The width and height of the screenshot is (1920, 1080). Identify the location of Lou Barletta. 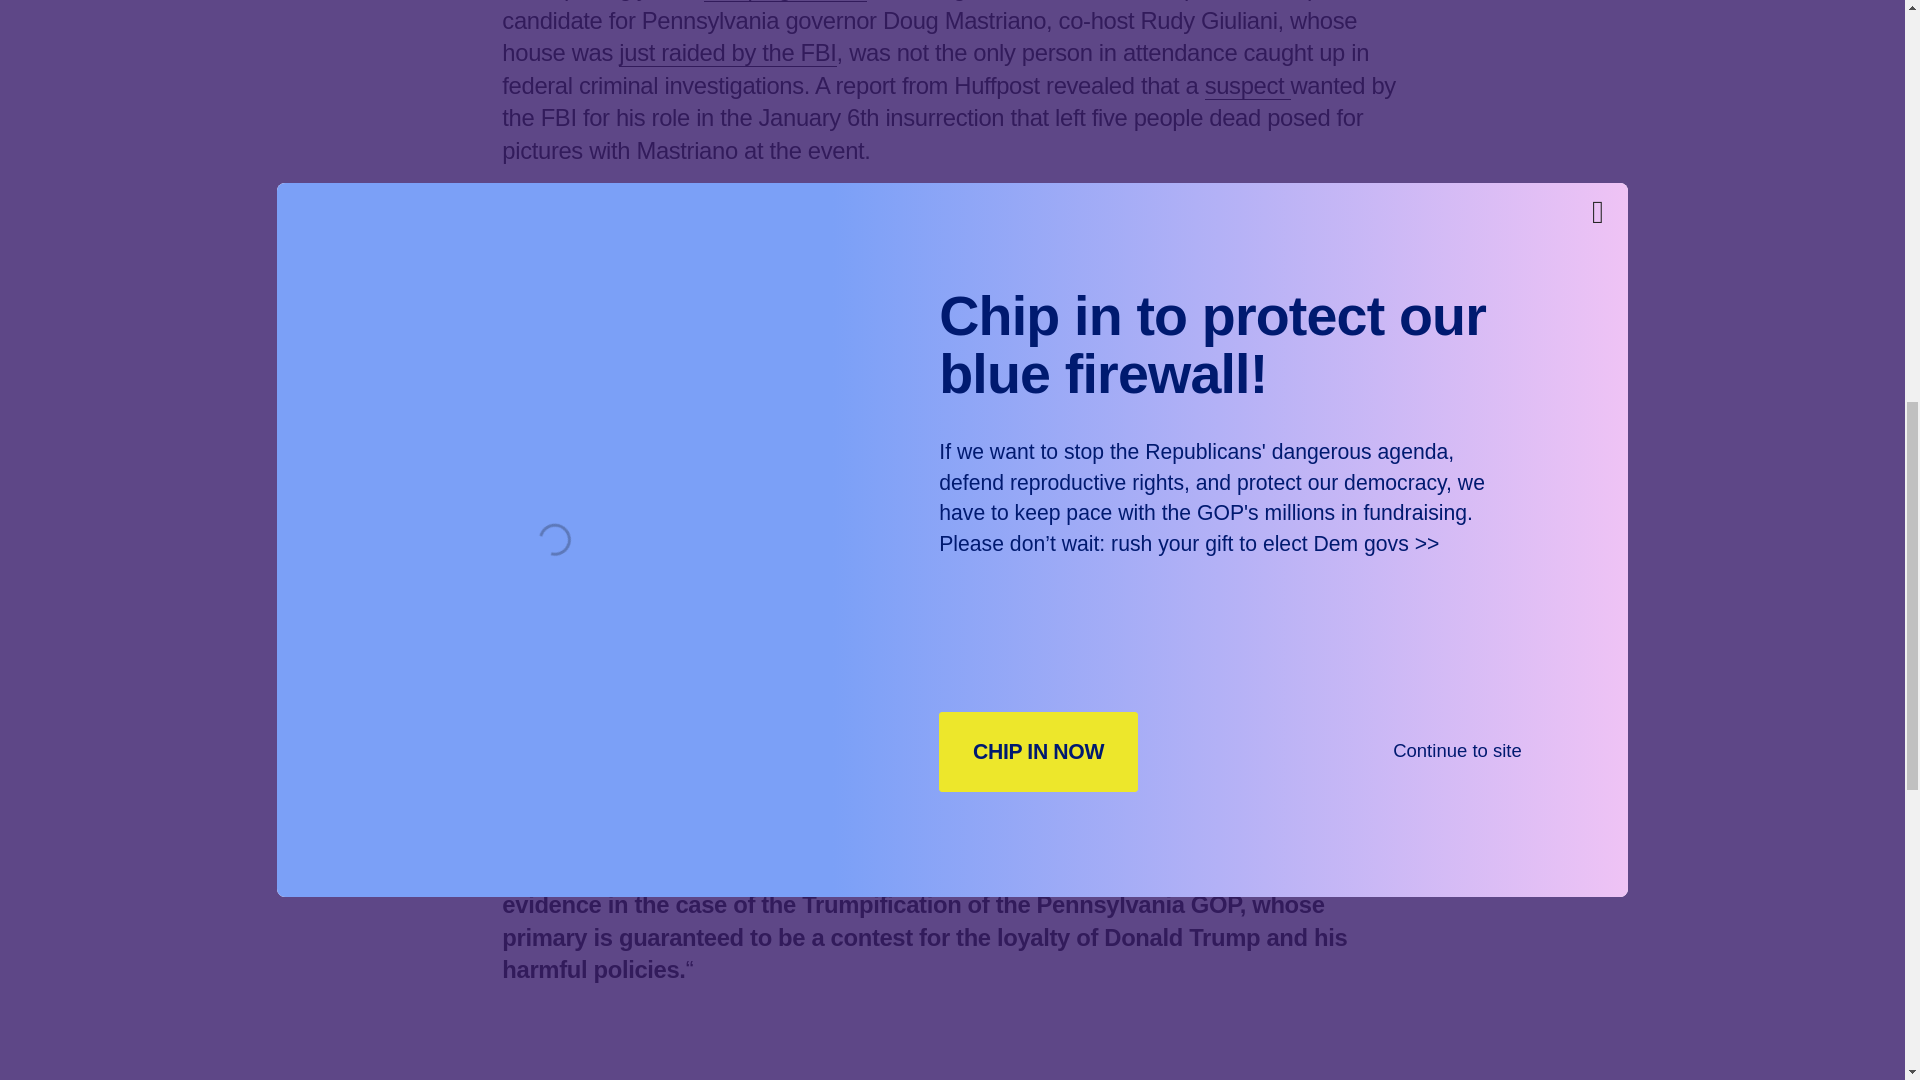
(664, 610).